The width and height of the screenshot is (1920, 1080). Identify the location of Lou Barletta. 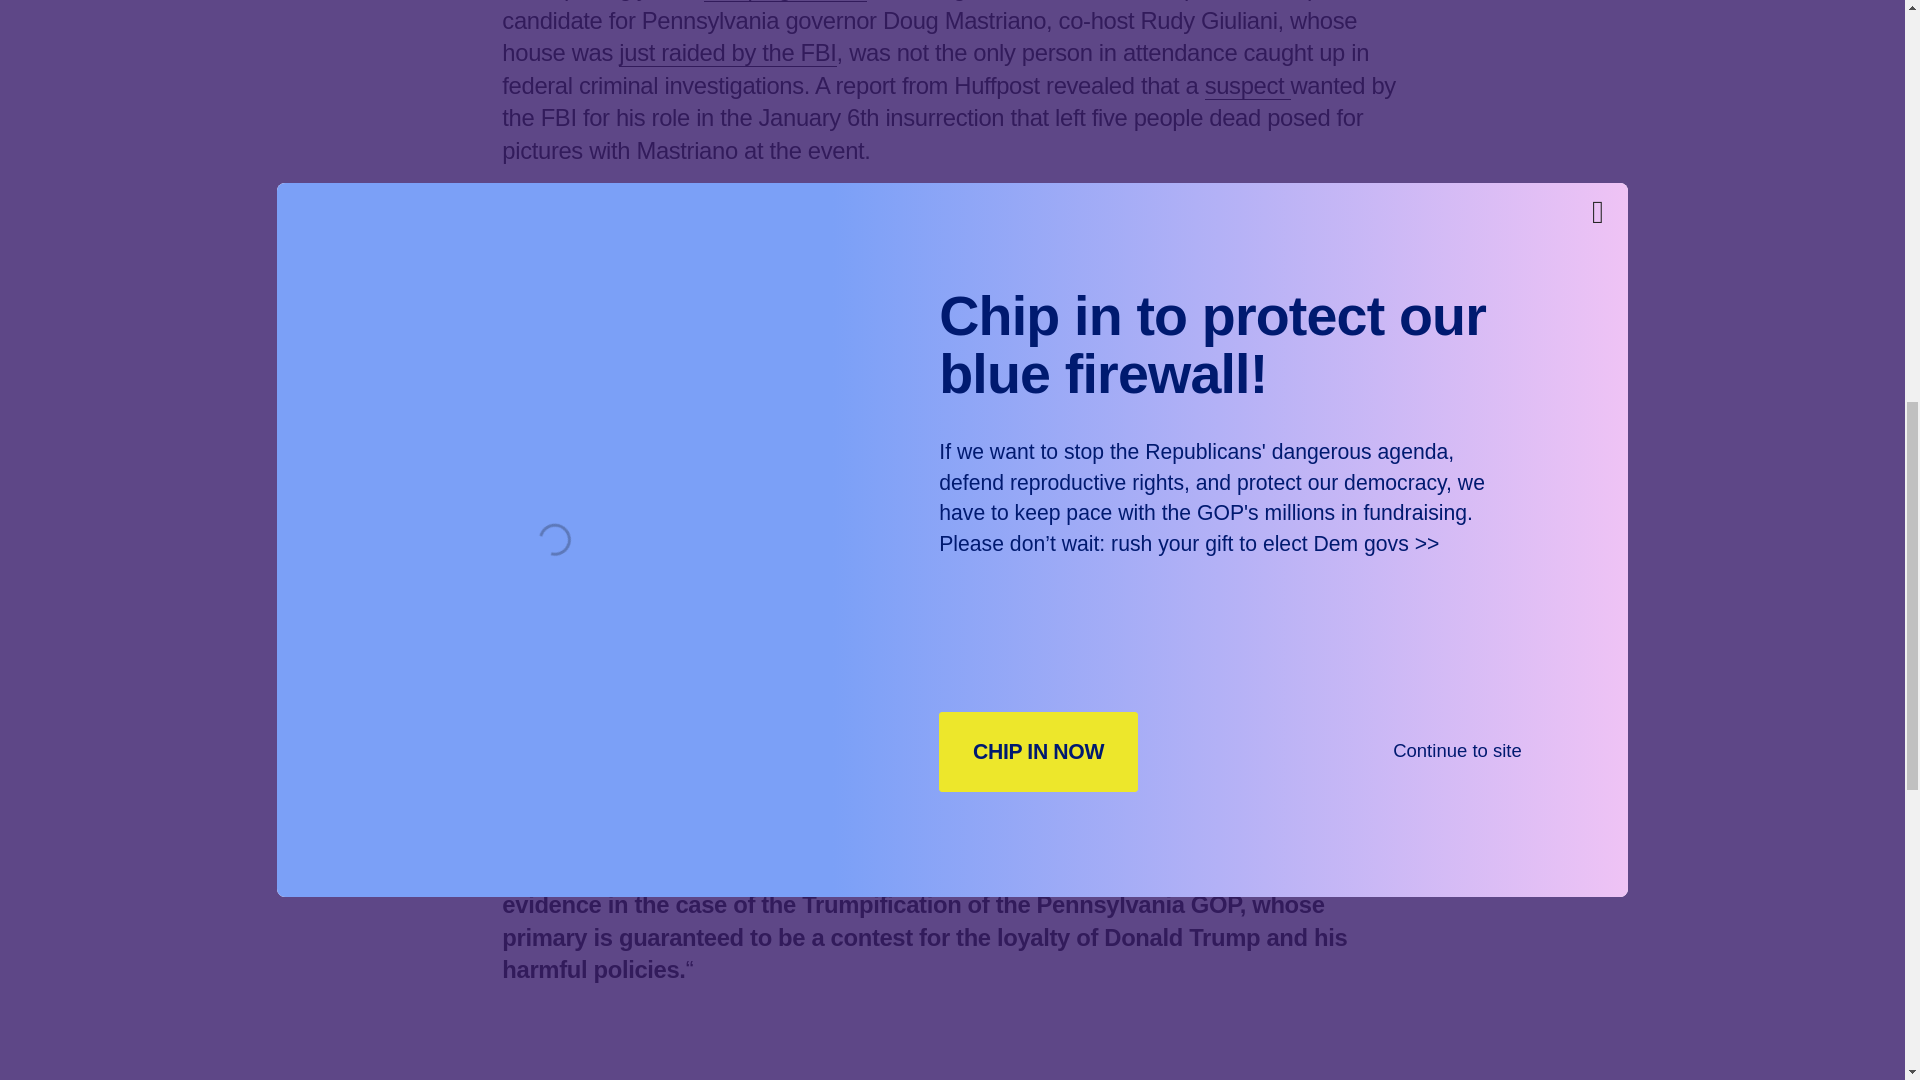
(664, 610).